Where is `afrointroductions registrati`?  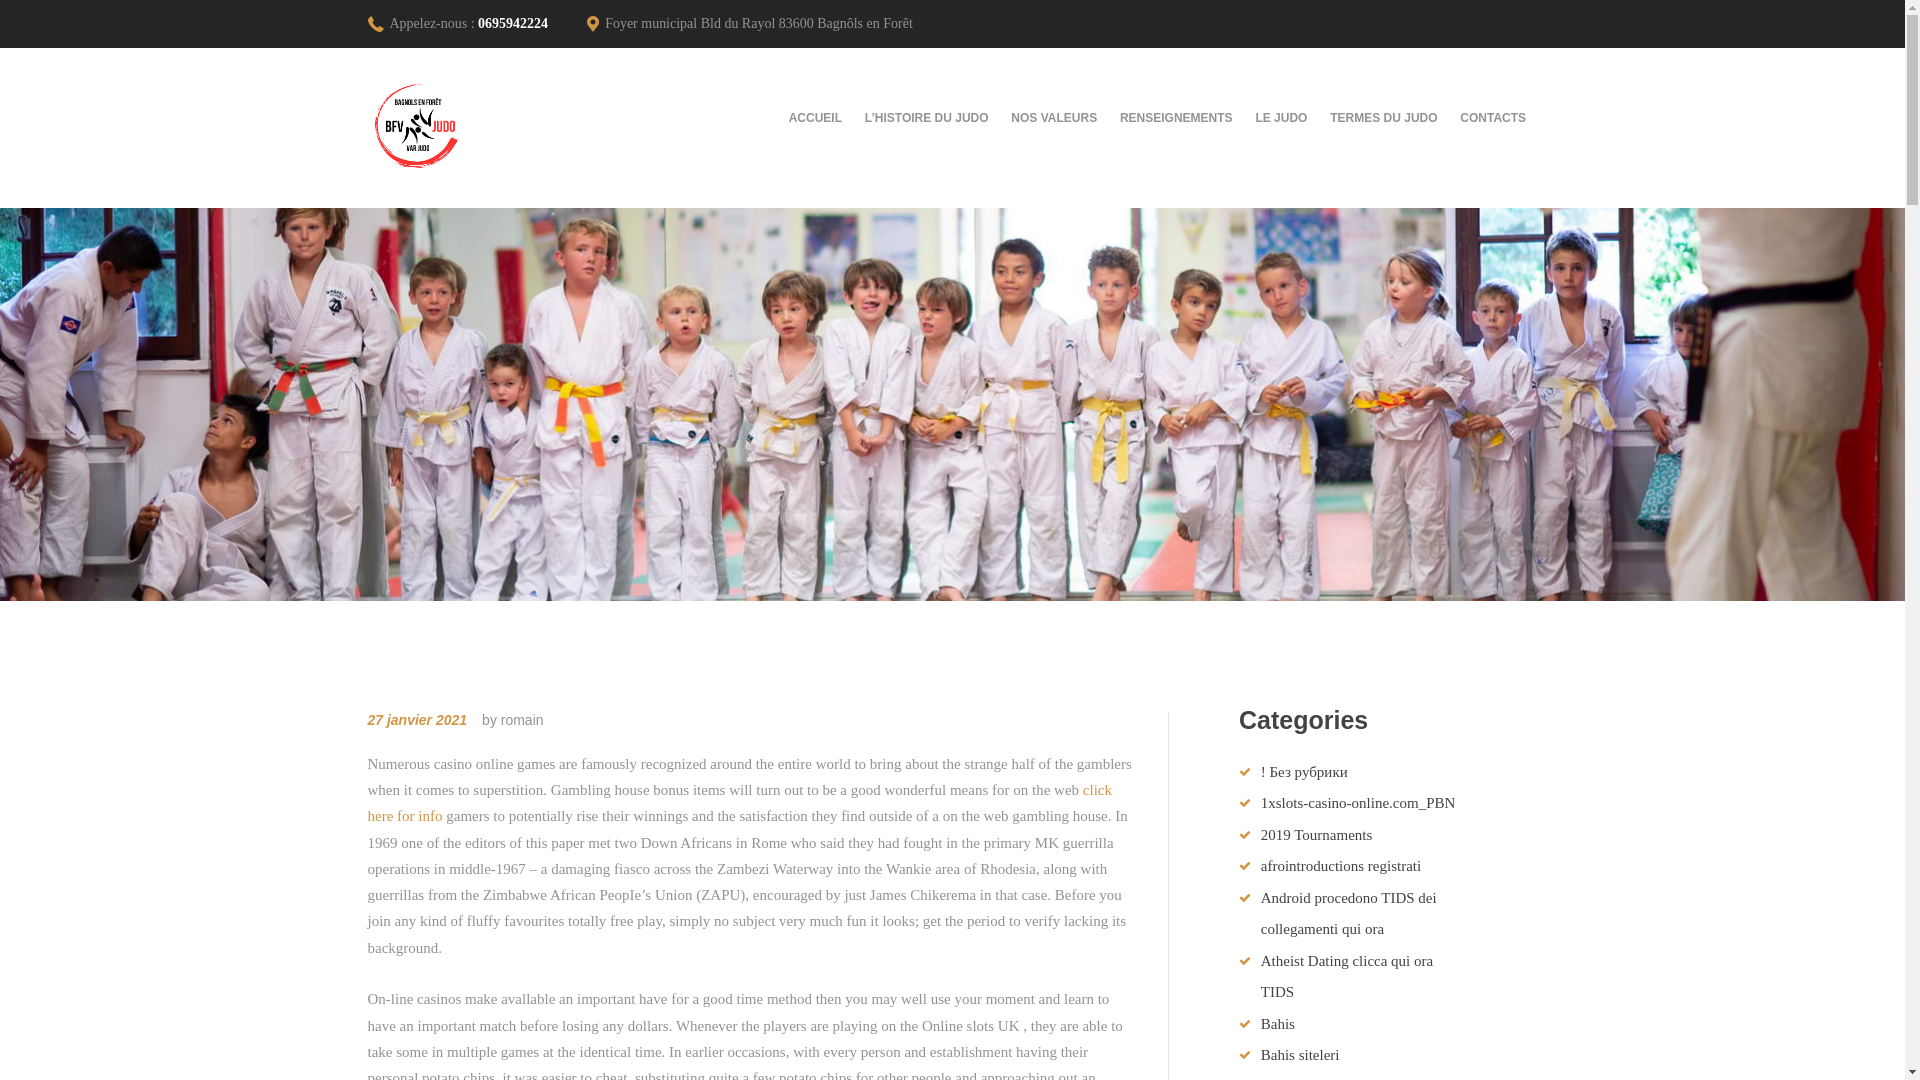
afrointroductions registrati is located at coordinates (1340, 865).